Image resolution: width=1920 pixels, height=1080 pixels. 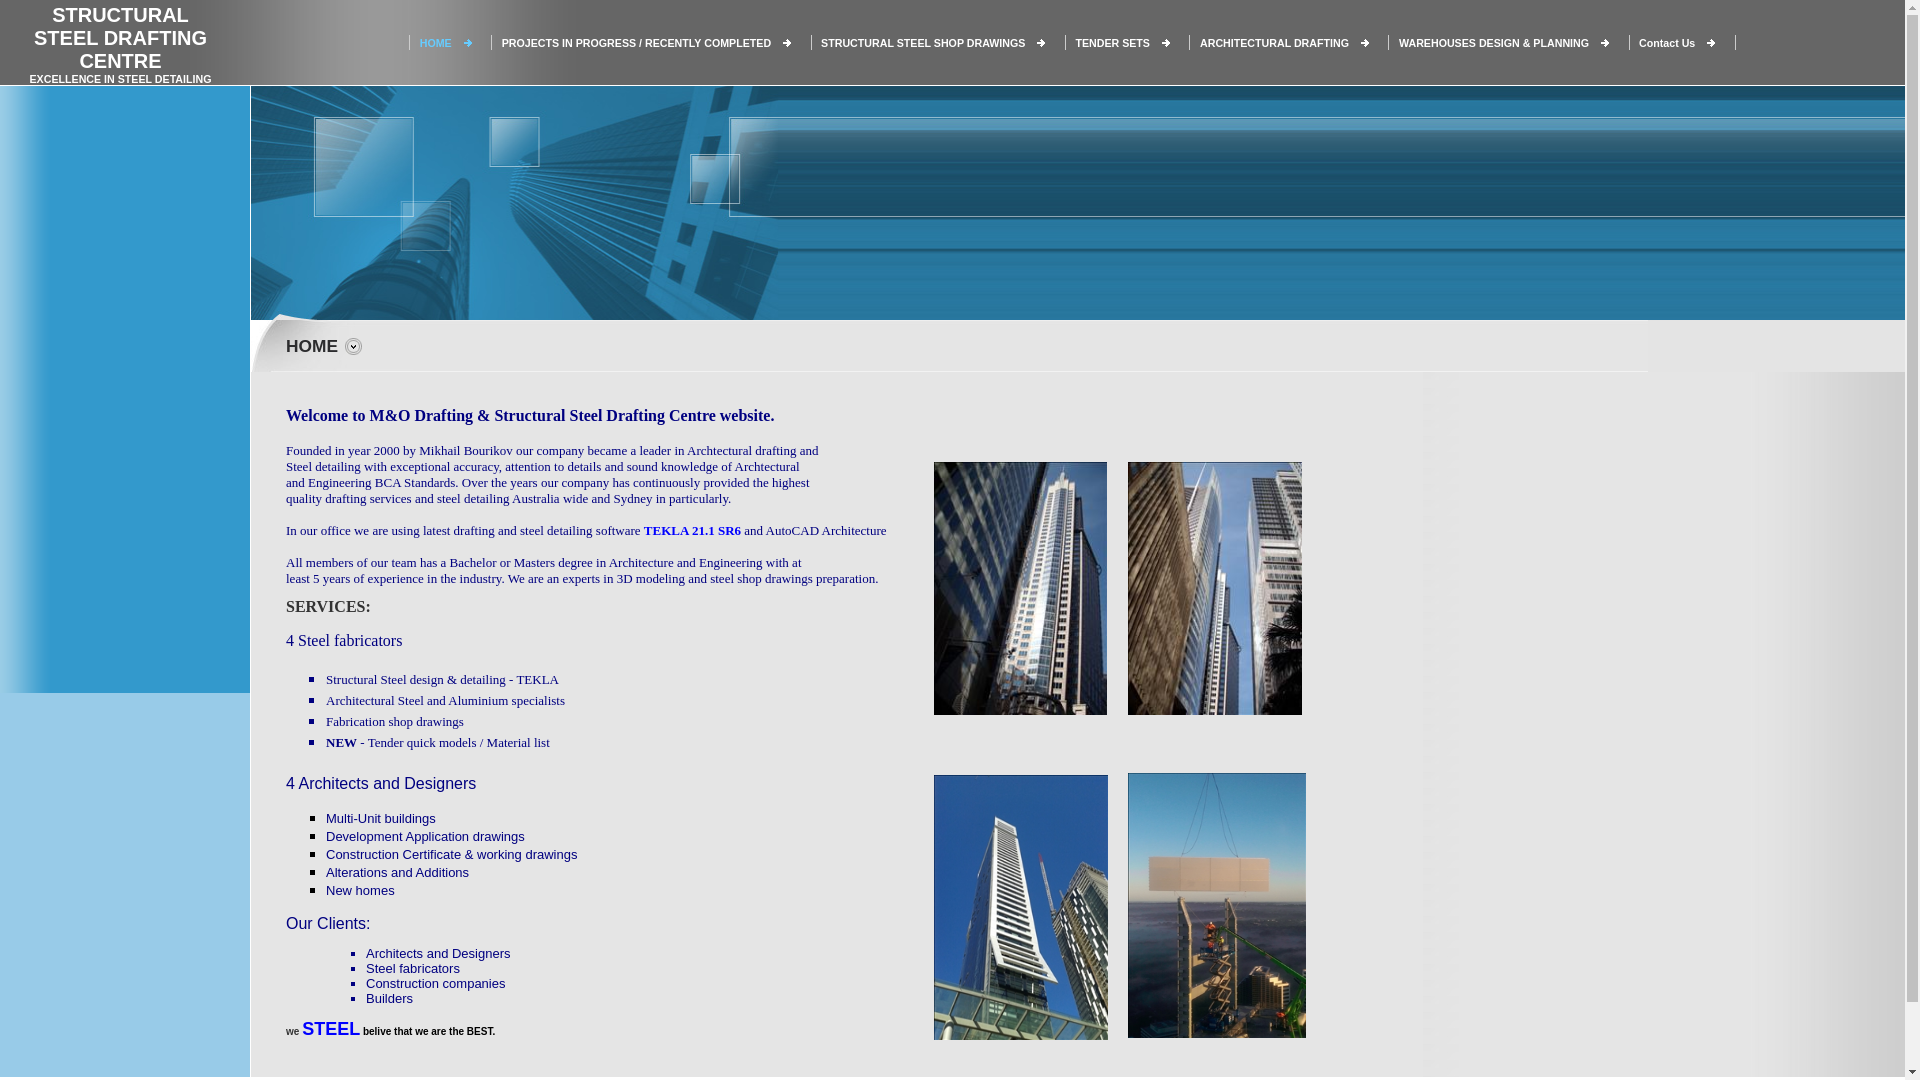 What do you see at coordinates (1112, 42) in the screenshot?
I see `TENDER SETS` at bounding box center [1112, 42].